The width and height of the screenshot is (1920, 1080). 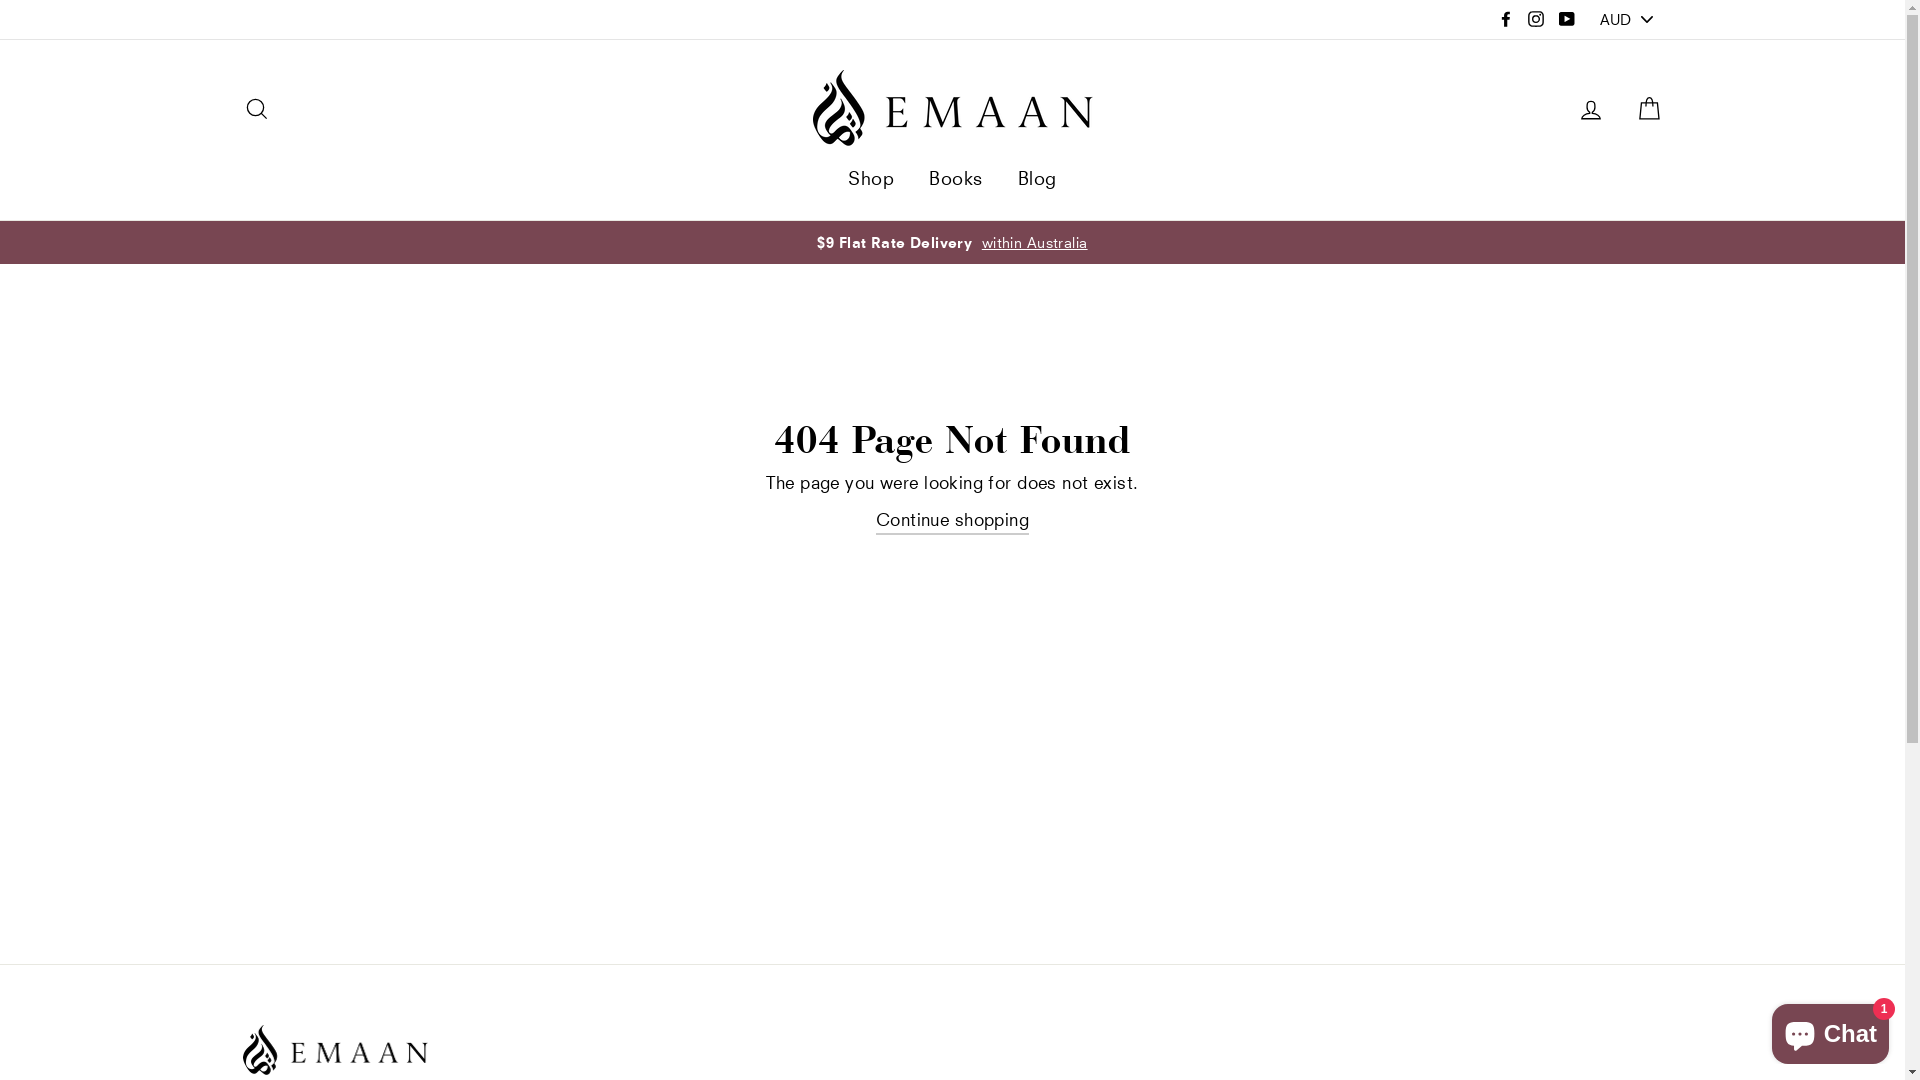 What do you see at coordinates (1536, 20) in the screenshot?
I see `Instagram` at bounding box center [1536, 20].